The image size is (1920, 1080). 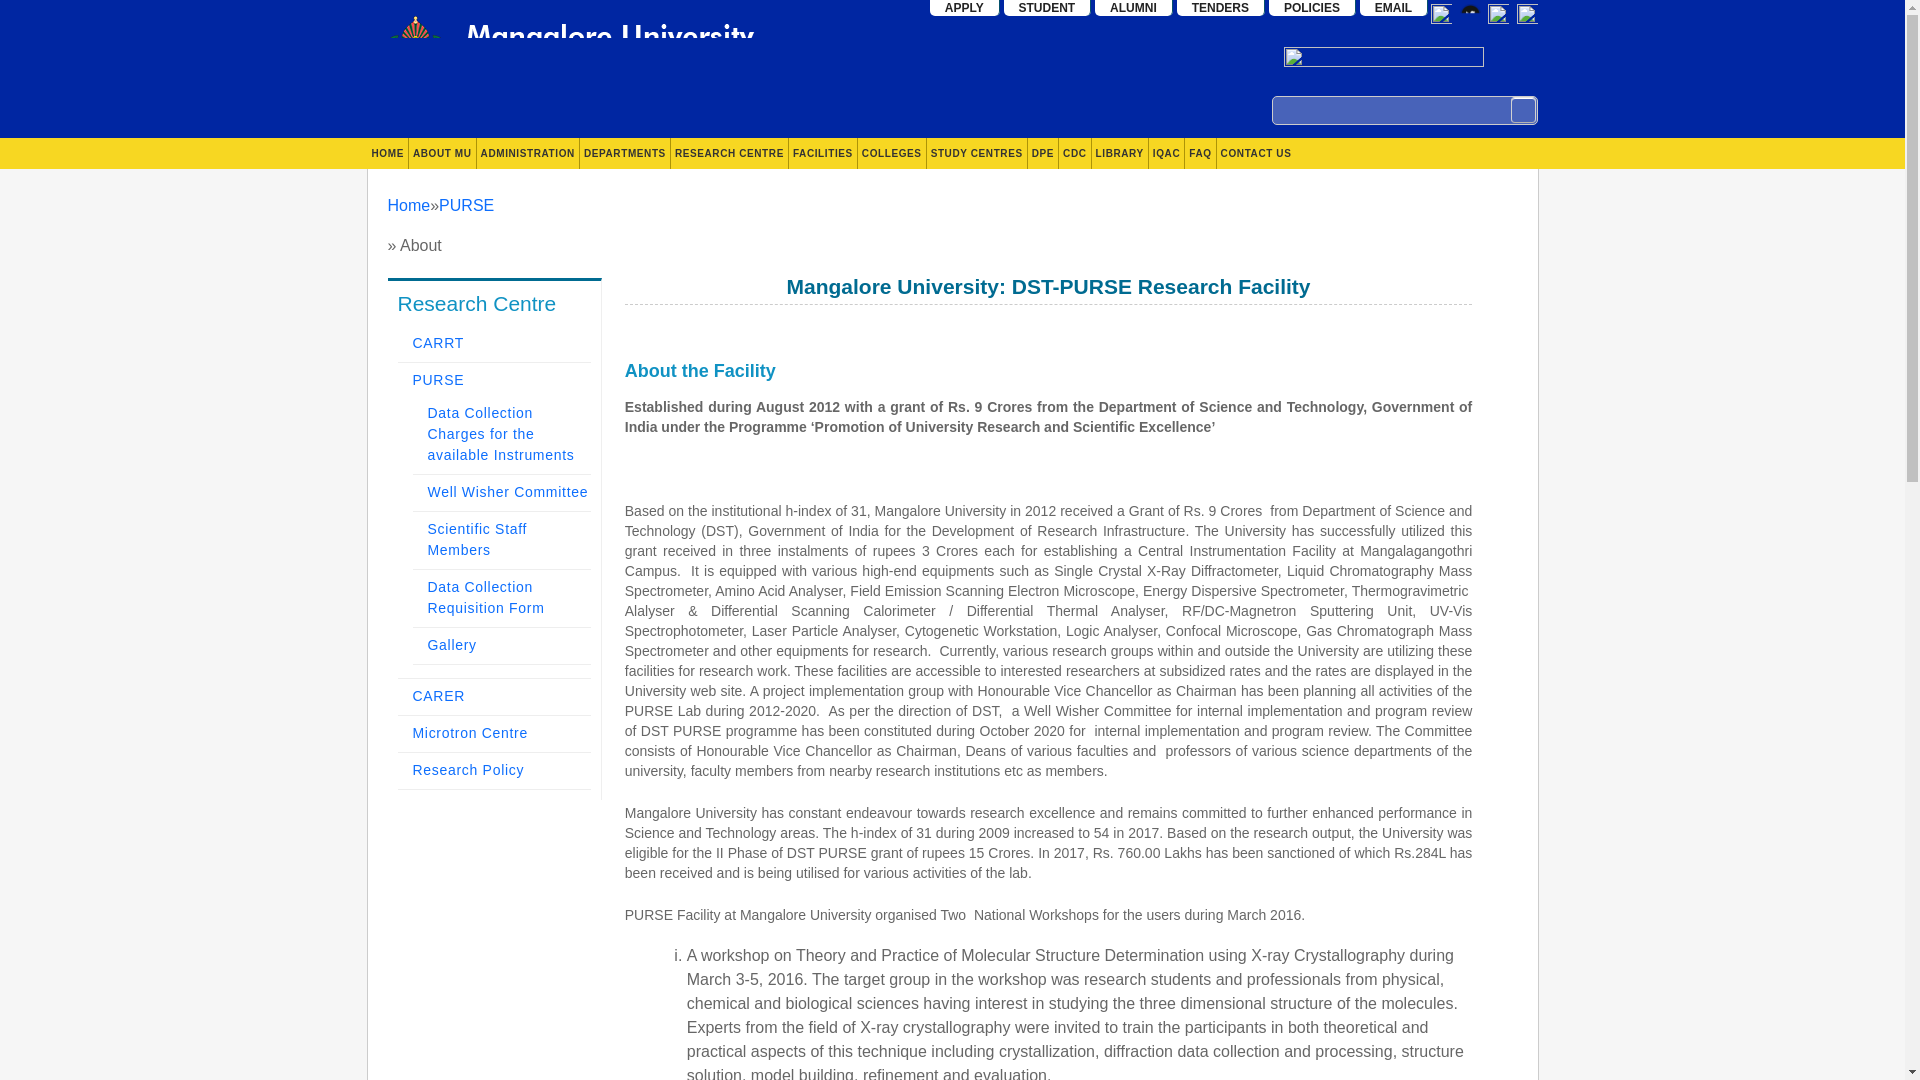 I want to click on ABOUT MU, so click(x=442, y=153).